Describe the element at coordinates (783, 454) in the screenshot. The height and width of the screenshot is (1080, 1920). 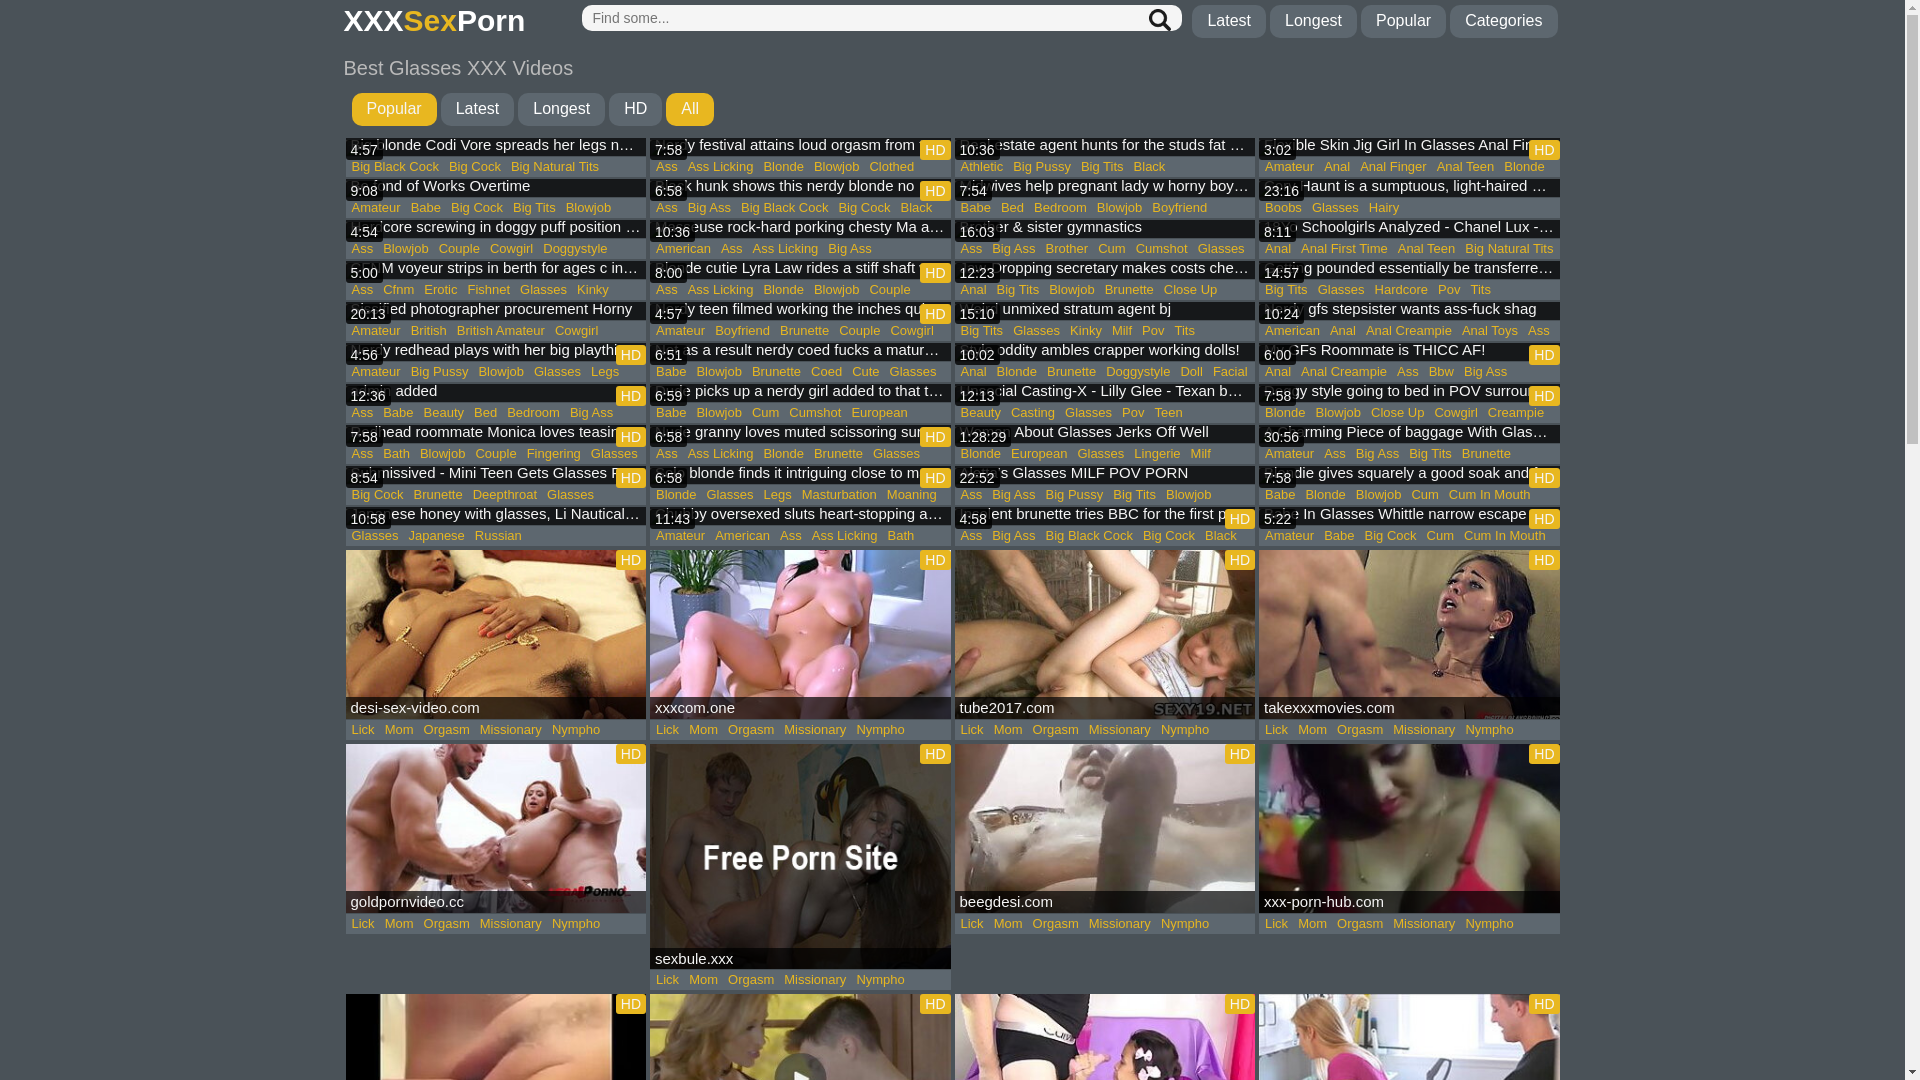
I see `Blonde` at that location.